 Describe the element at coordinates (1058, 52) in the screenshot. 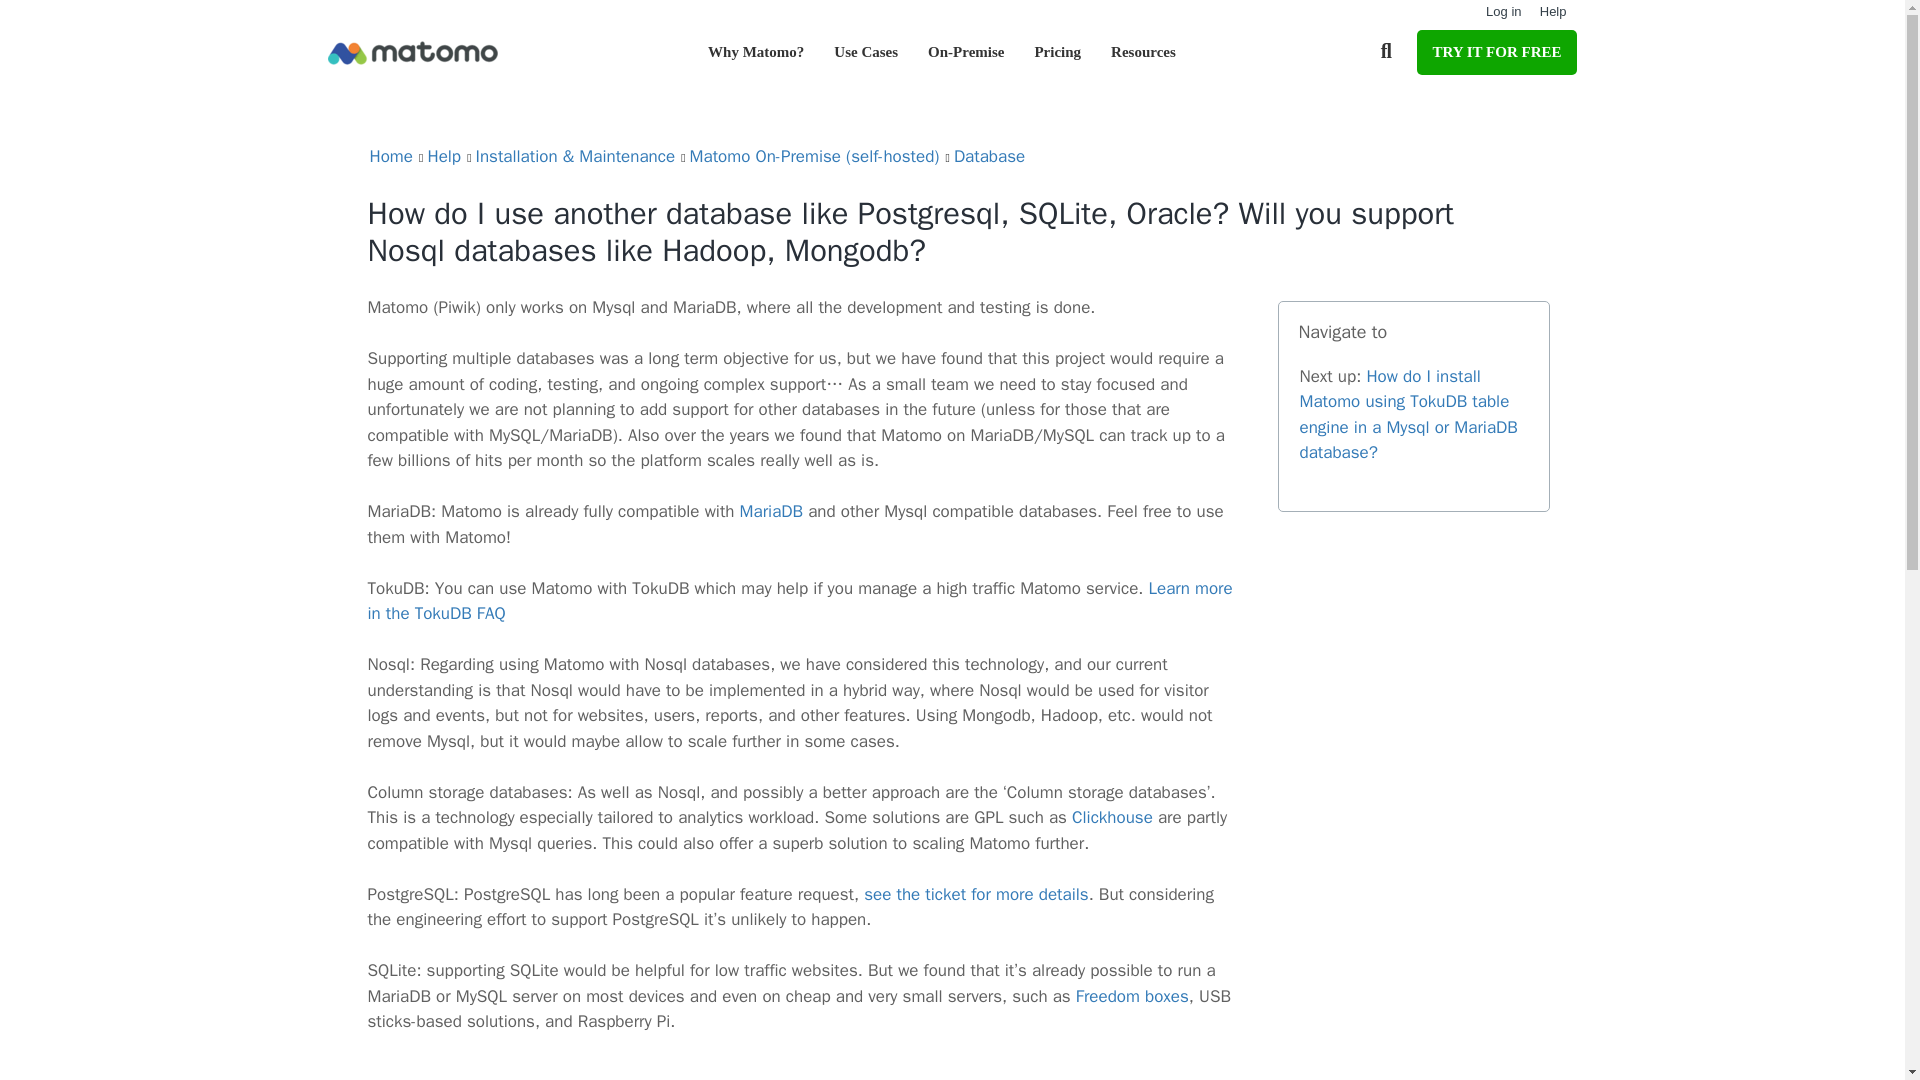

I see `Pricing` at that location.